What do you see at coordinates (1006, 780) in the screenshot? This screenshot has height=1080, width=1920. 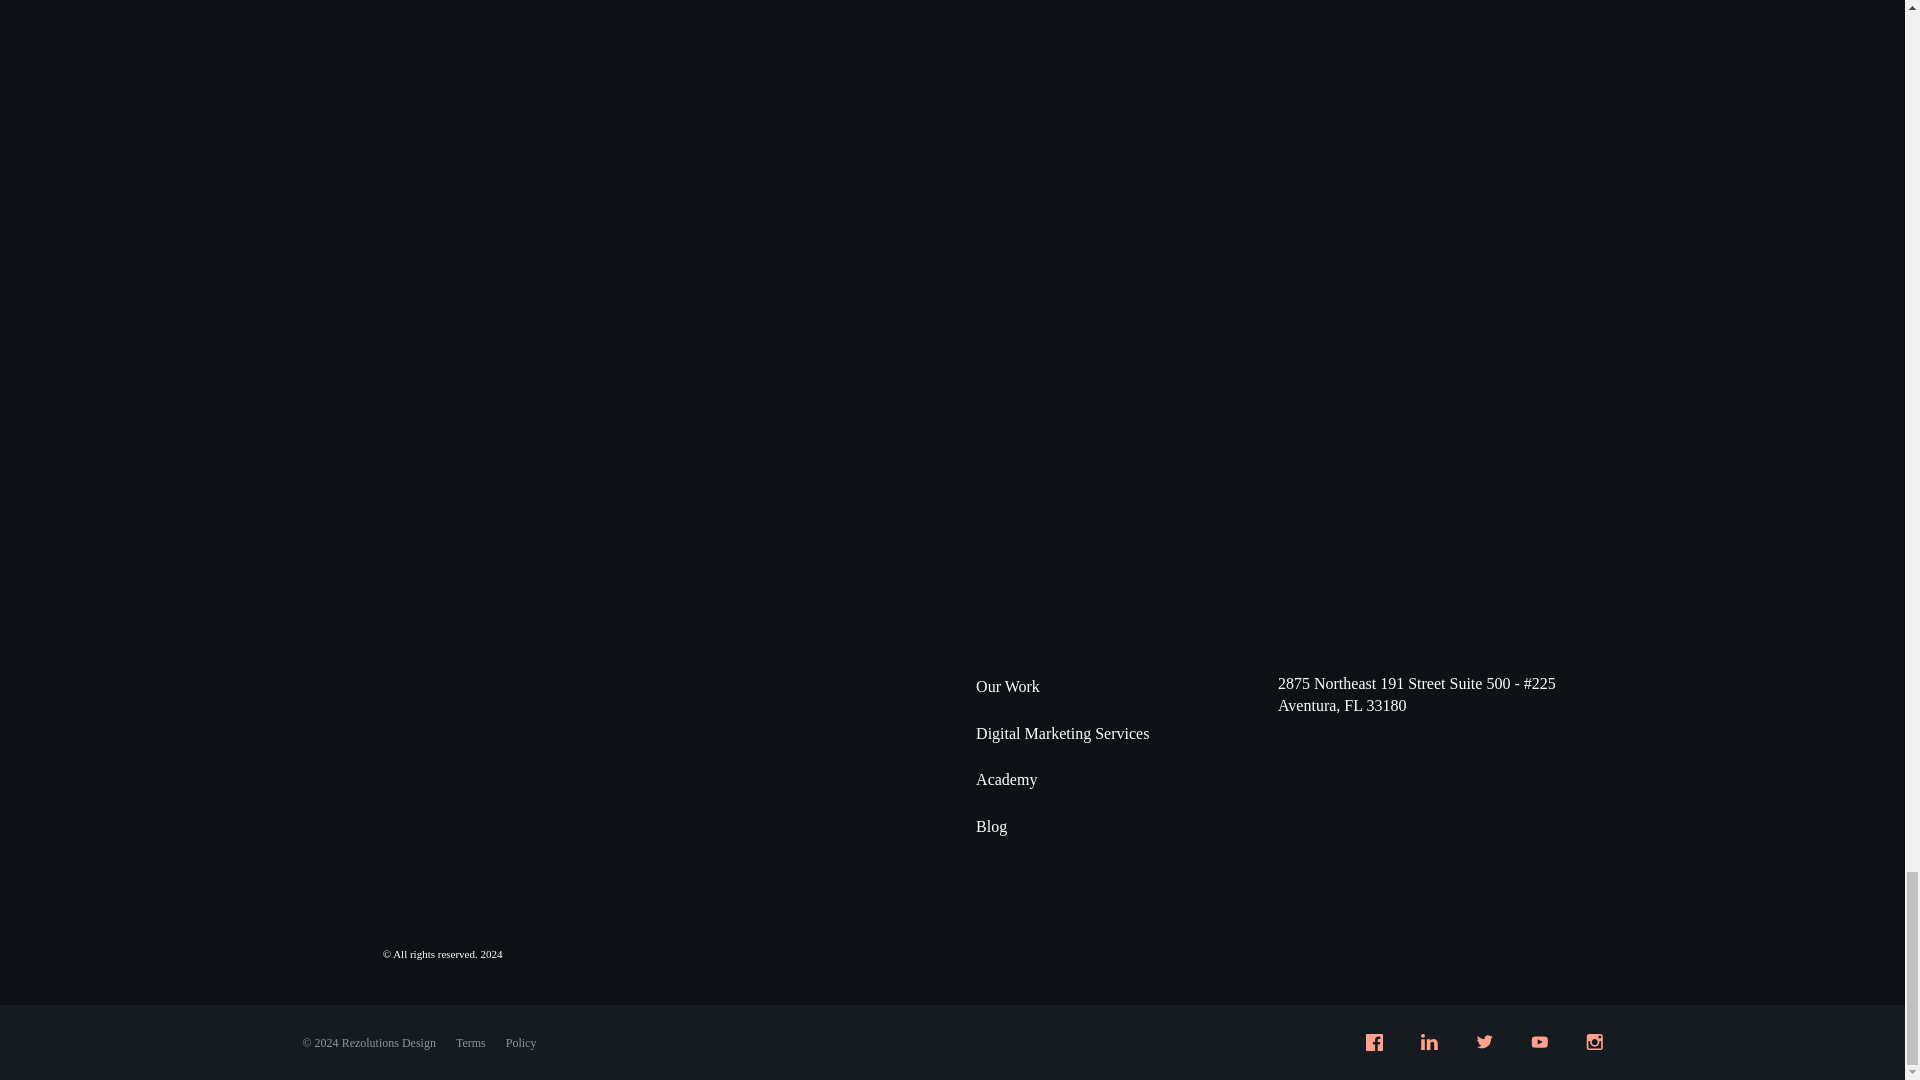 I see `Academy` at bounding box center [1006, 780].